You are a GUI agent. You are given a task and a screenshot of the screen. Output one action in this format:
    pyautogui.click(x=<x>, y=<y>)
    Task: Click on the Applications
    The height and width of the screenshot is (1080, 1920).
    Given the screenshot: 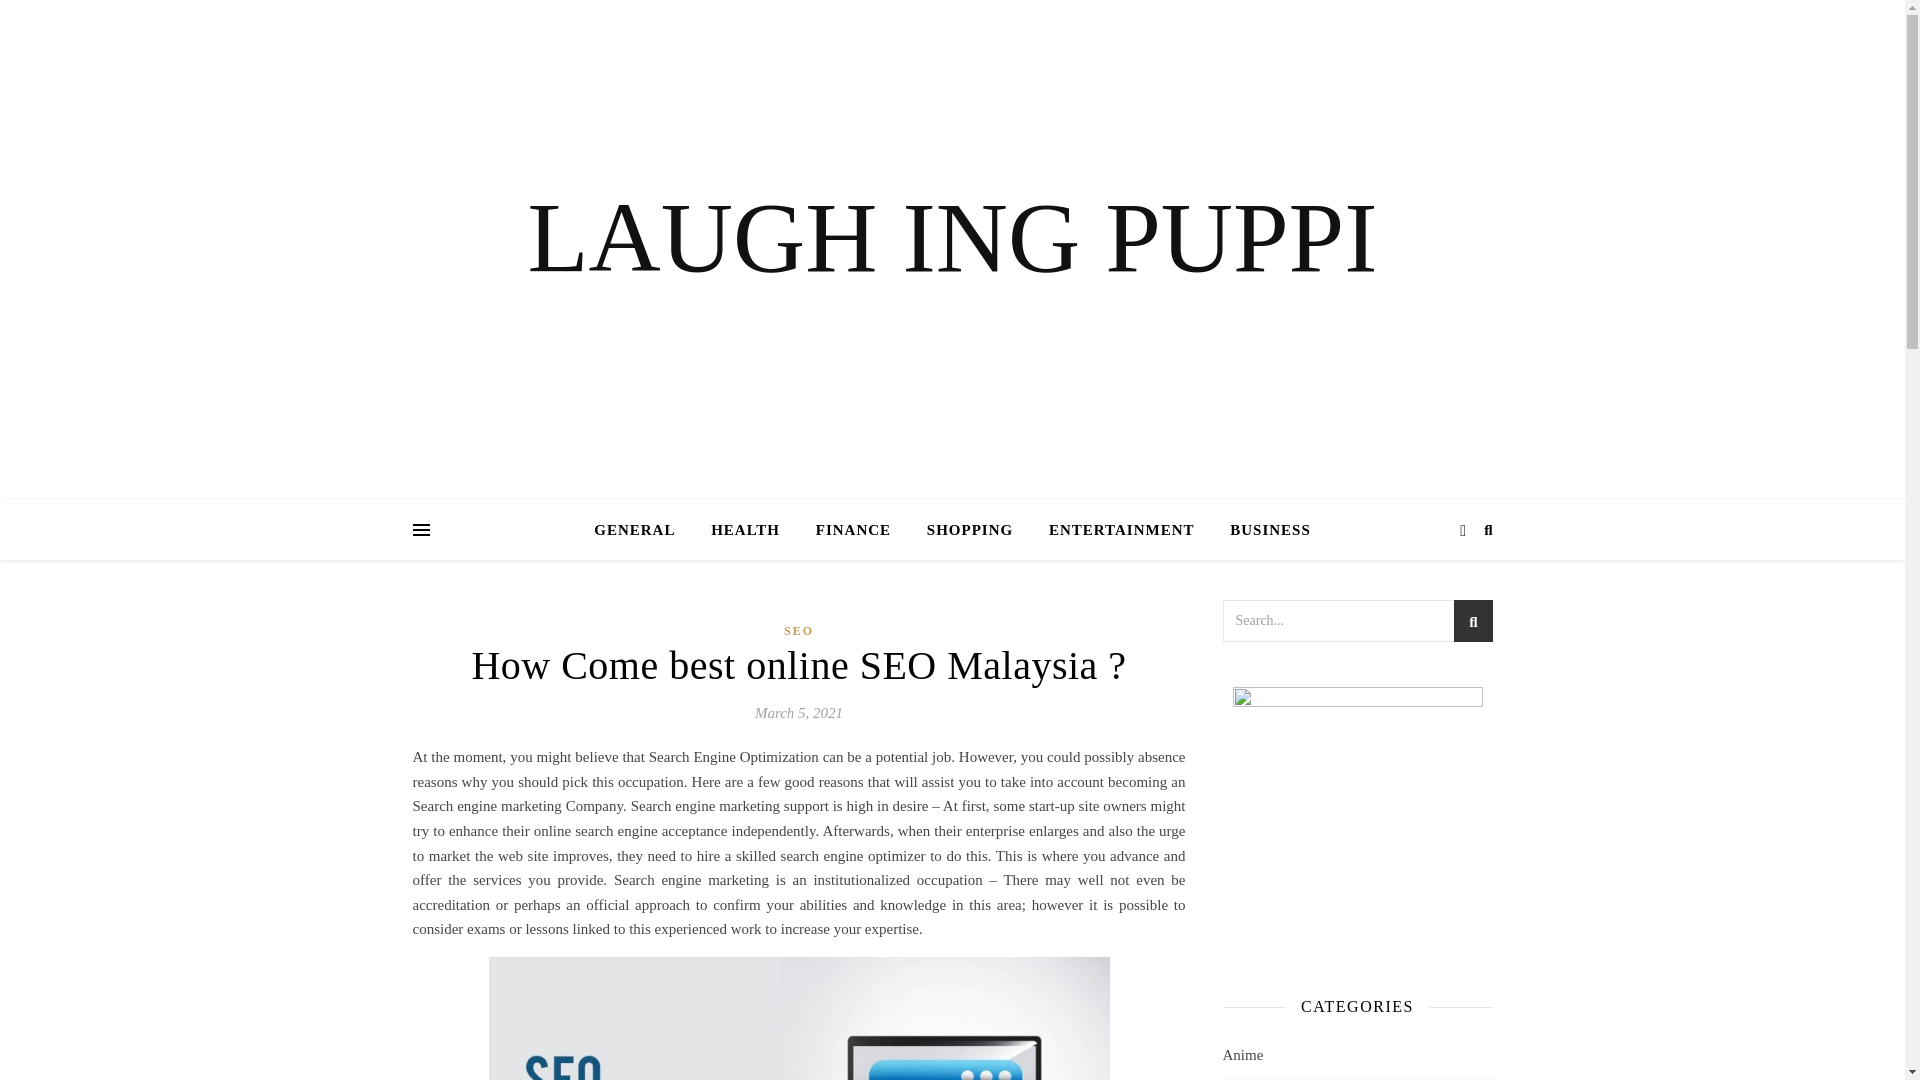 What is the action you would take?
    pyautogui.click(x=1260, y=1079)
    